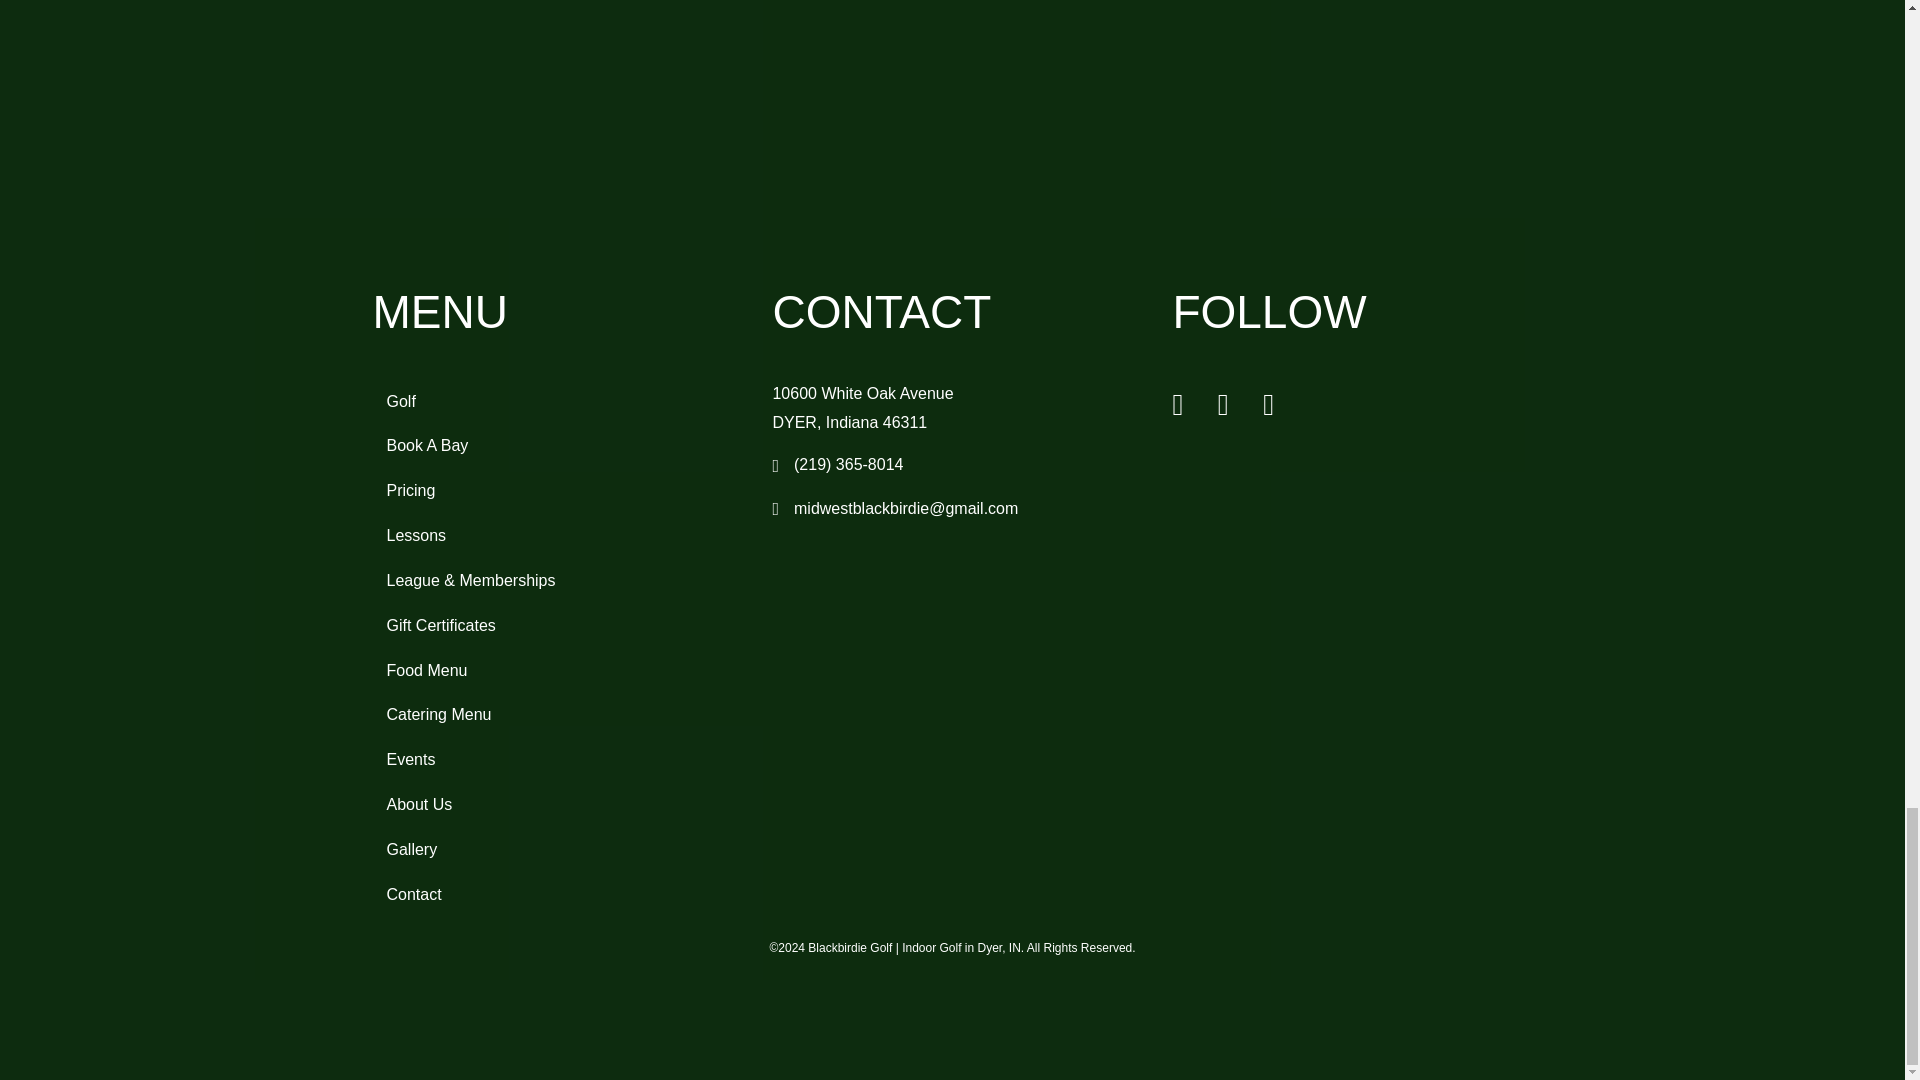  Describe the element at coordinates (552, 850) in the screenshot. I see `Gallery` at that location.